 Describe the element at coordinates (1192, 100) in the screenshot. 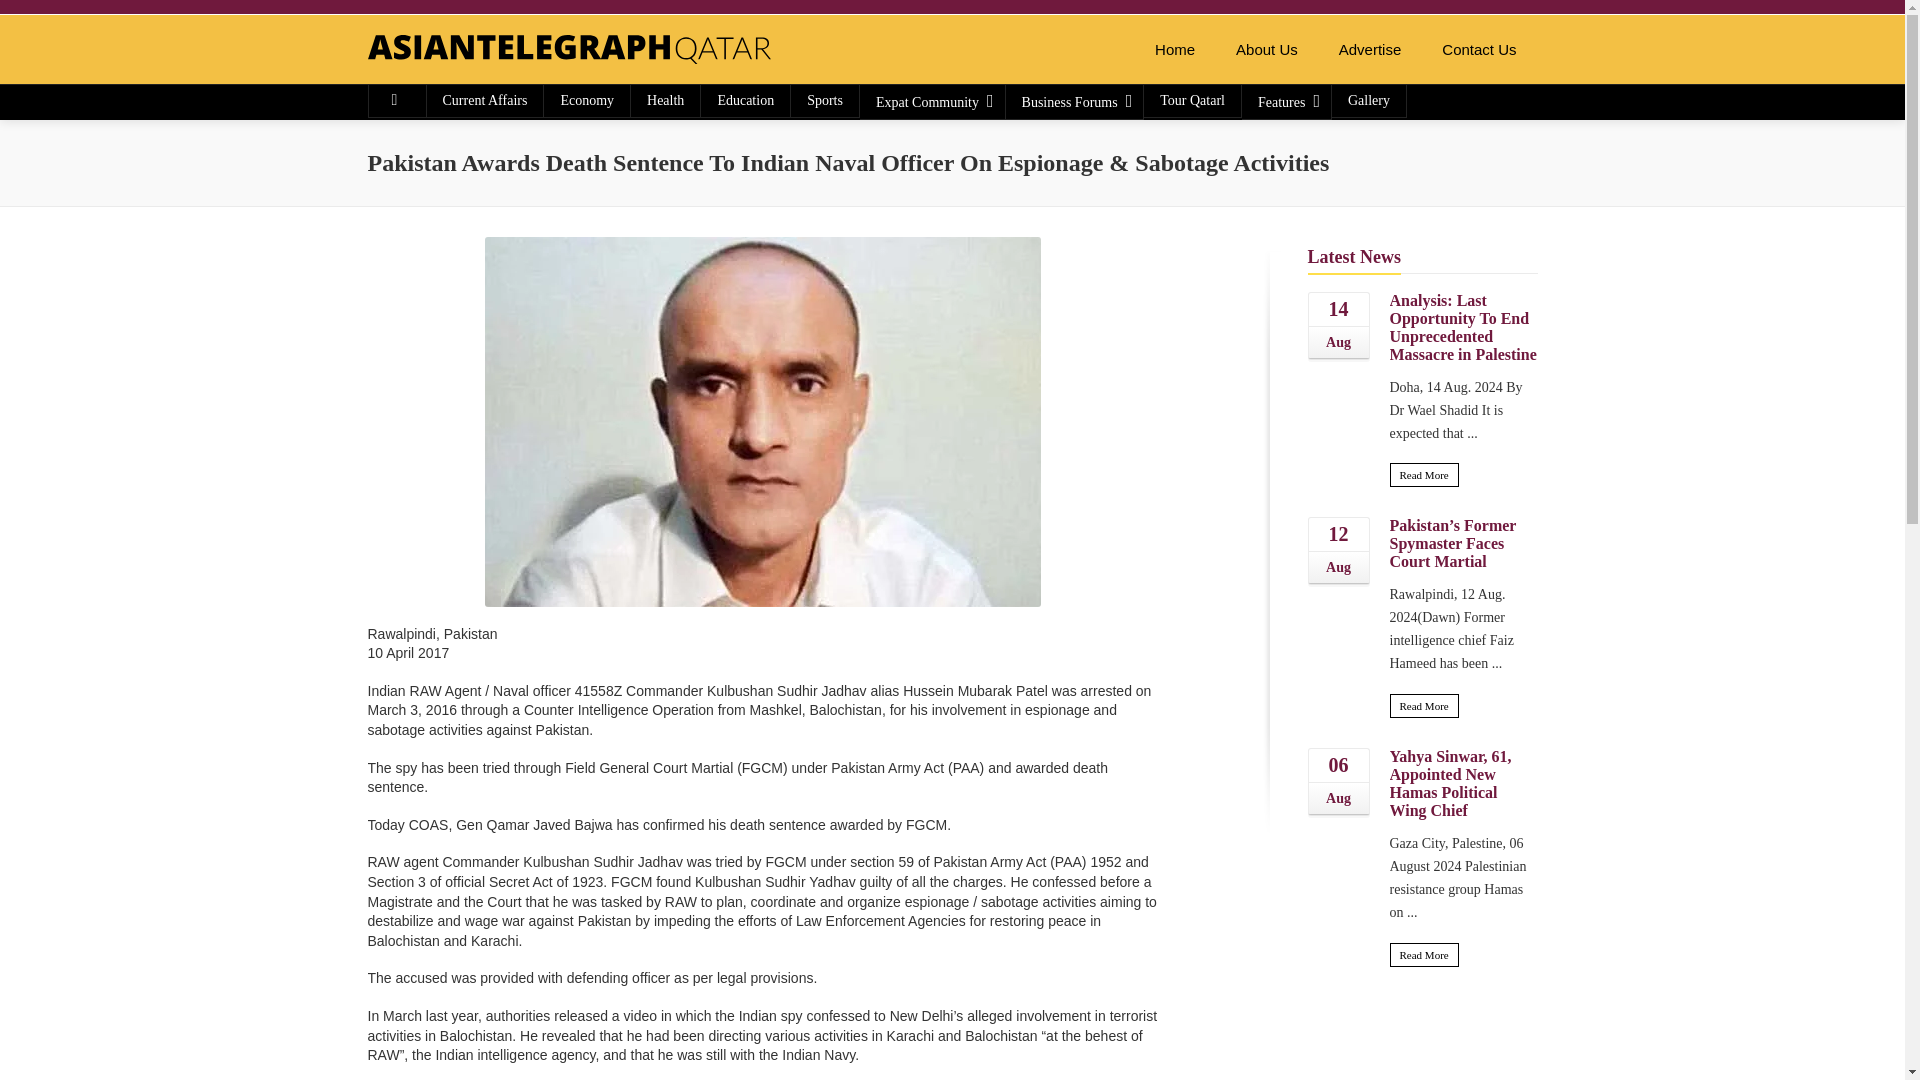

I see `Tour Qatarl` at that location.